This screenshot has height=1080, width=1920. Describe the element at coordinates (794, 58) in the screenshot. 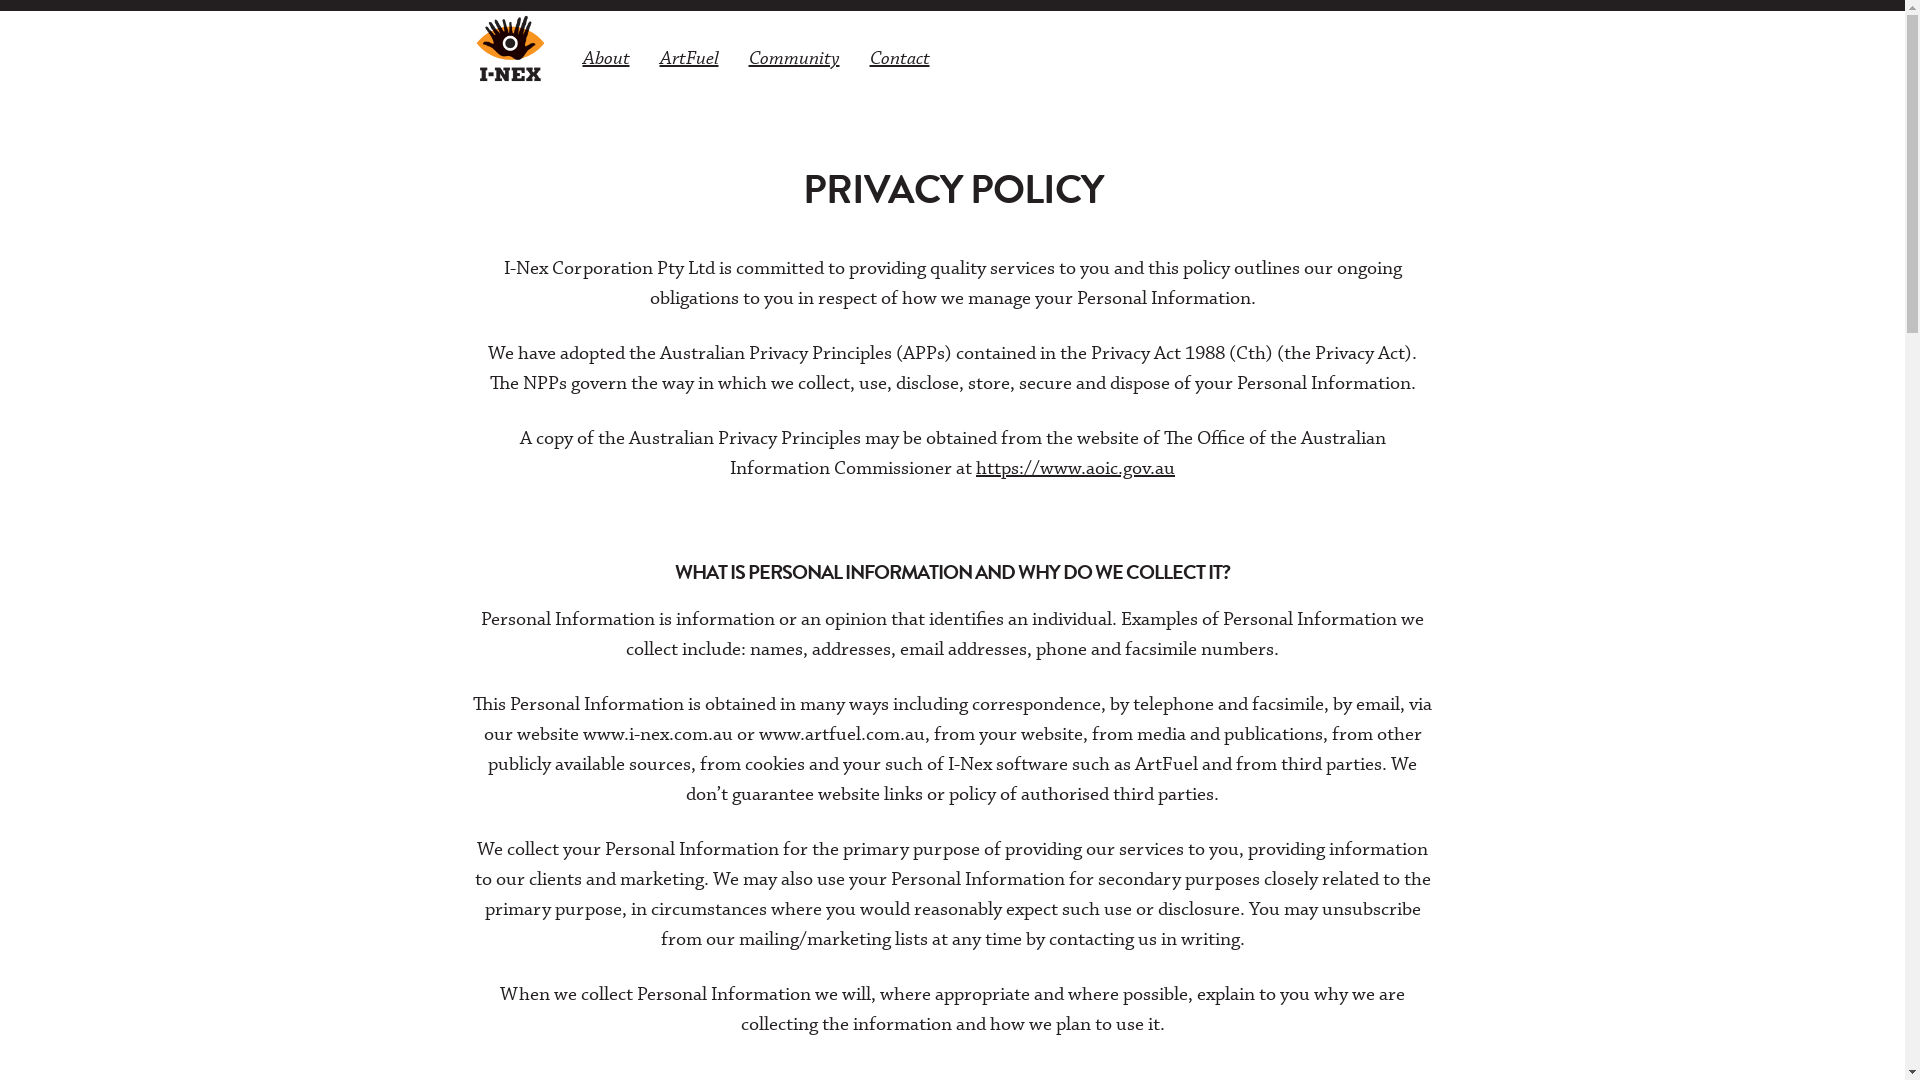

I see `Community` at that location.